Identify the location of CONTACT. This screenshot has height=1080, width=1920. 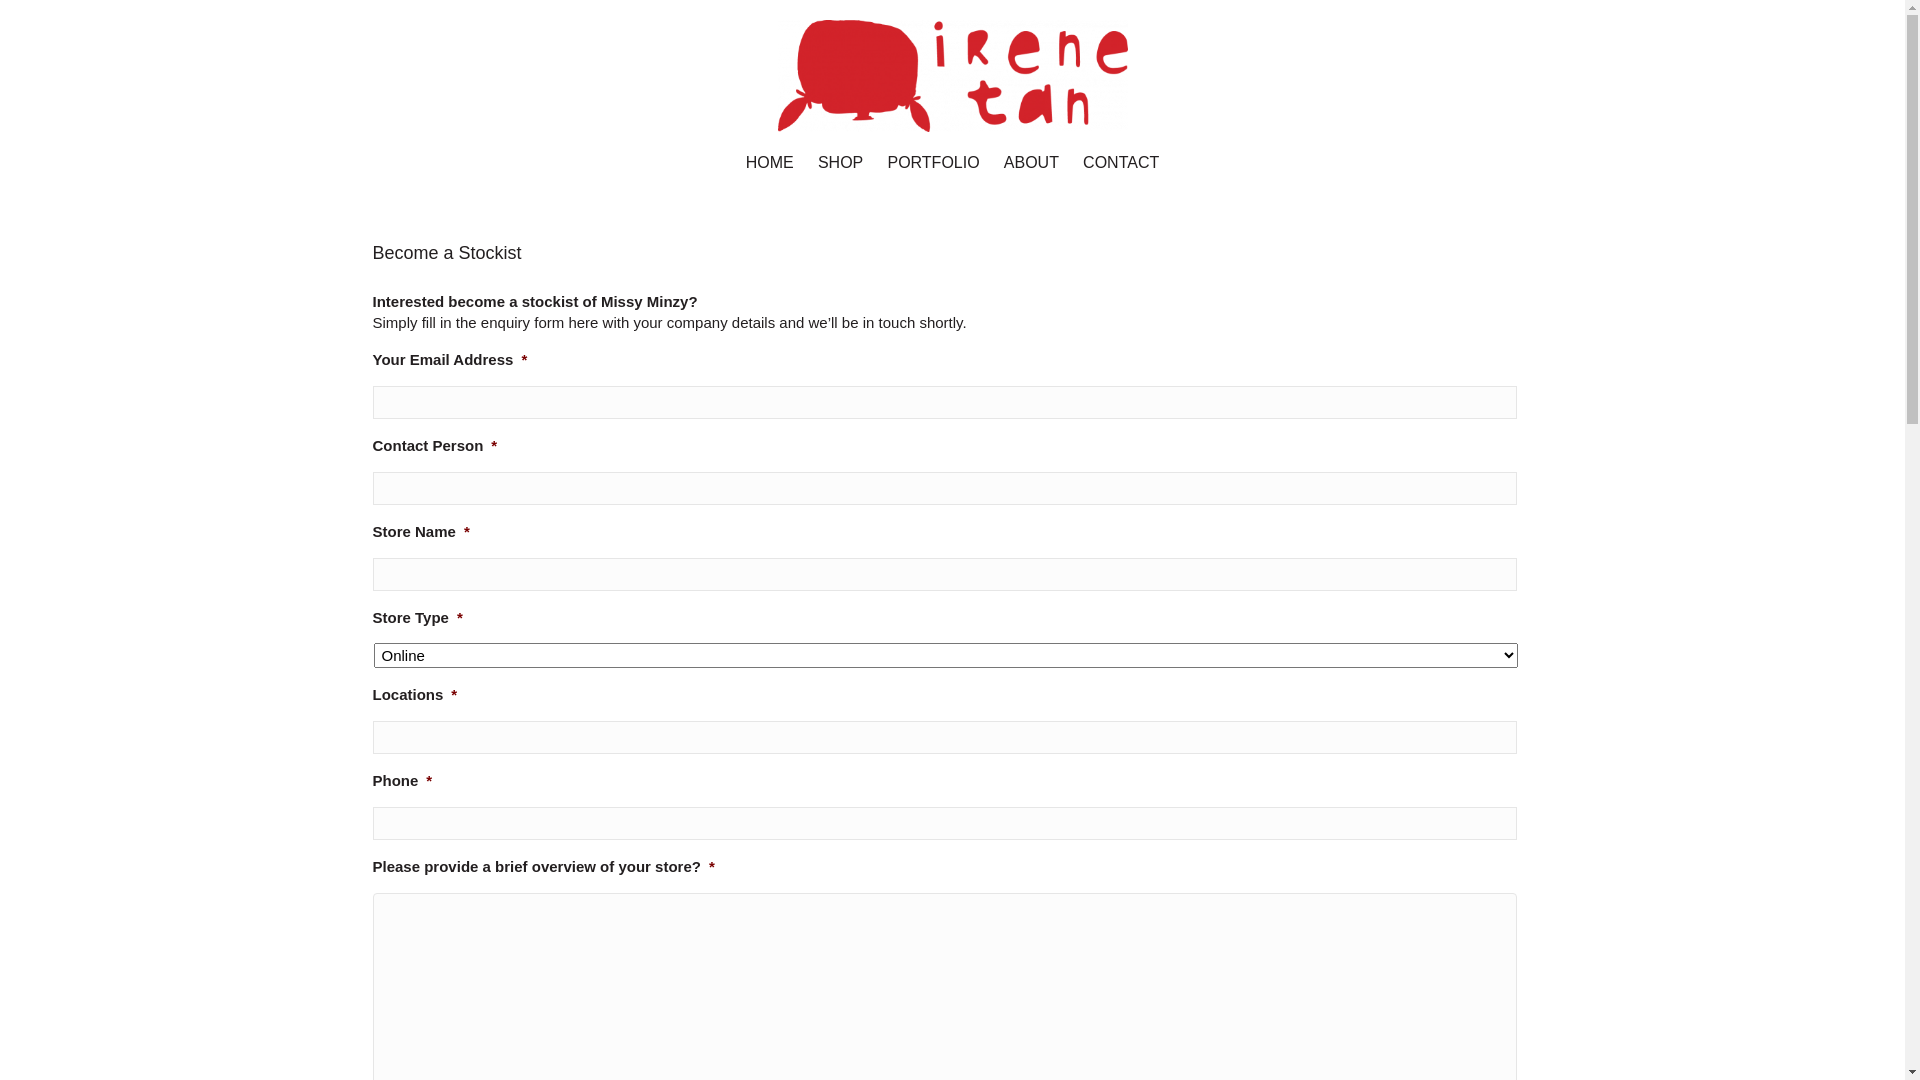
(1121, 173).